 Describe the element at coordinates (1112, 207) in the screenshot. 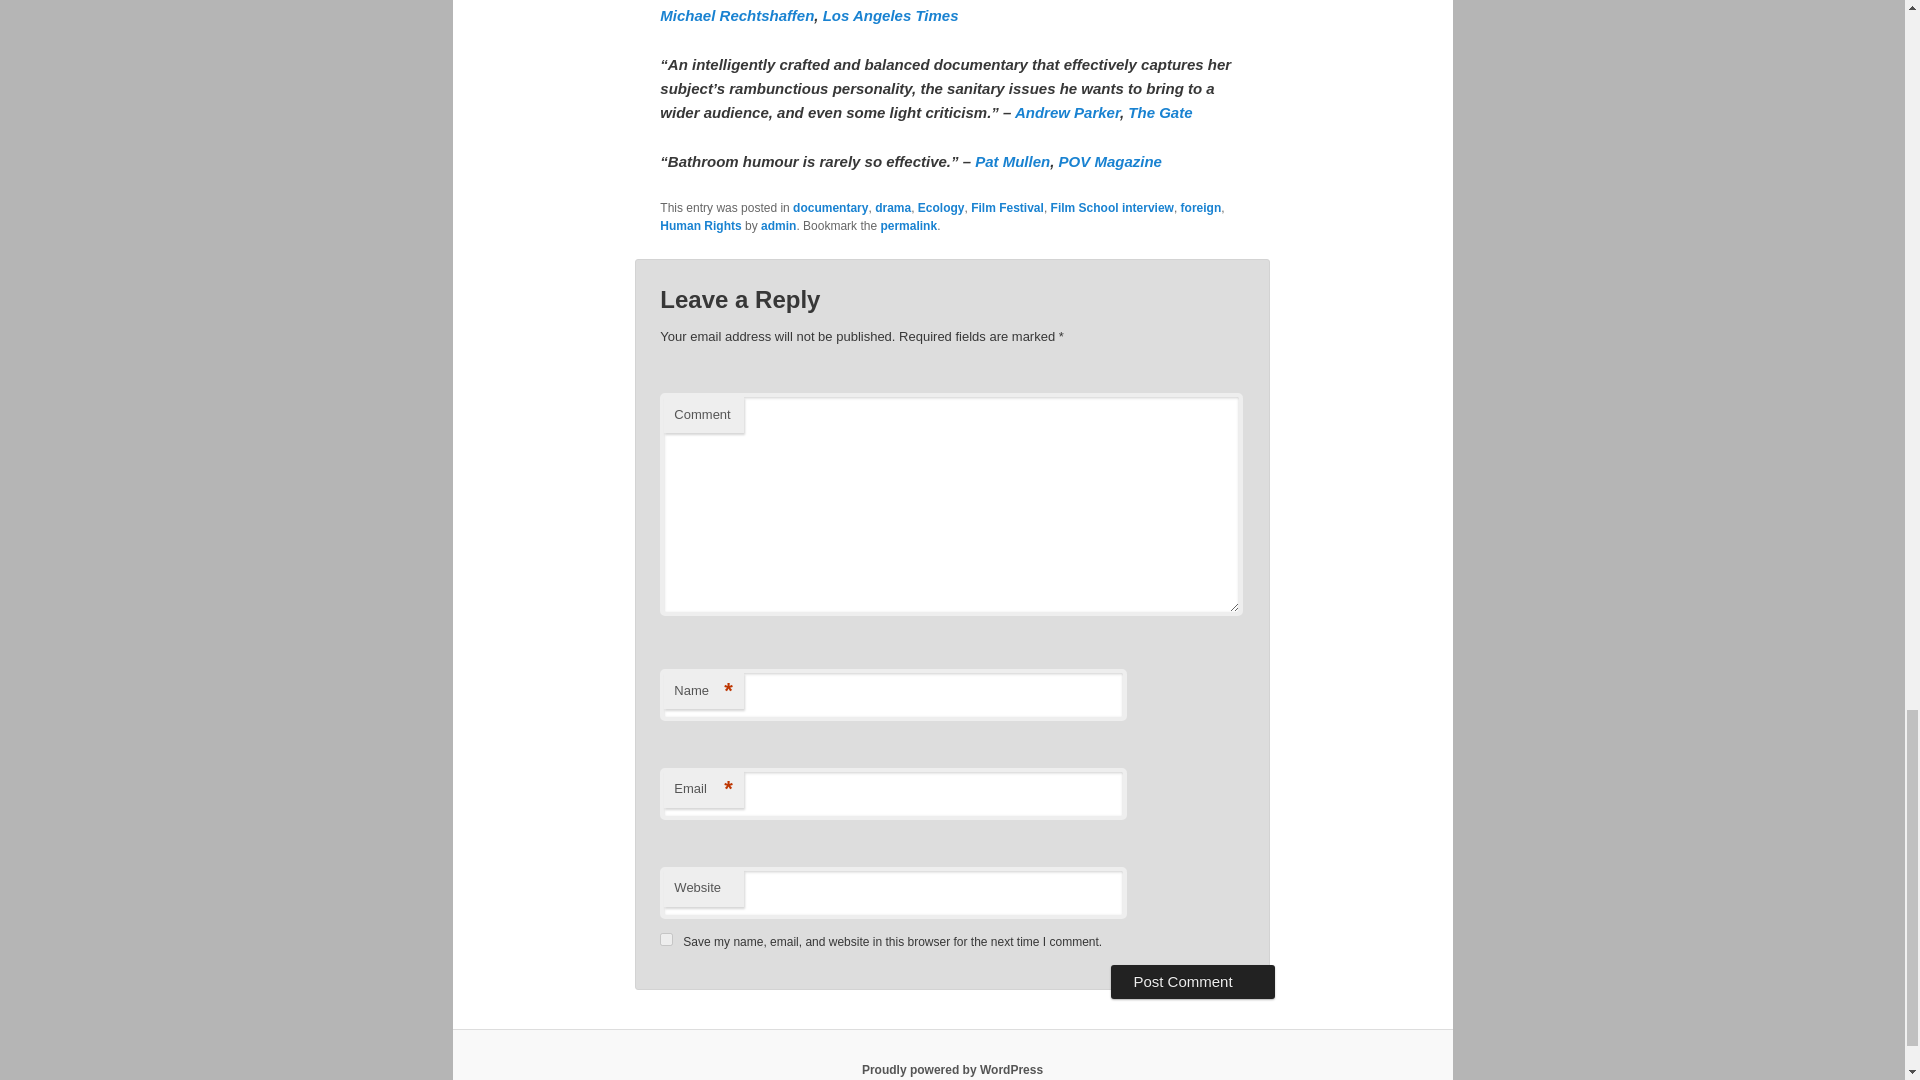

I see `Film School interview` at that location.